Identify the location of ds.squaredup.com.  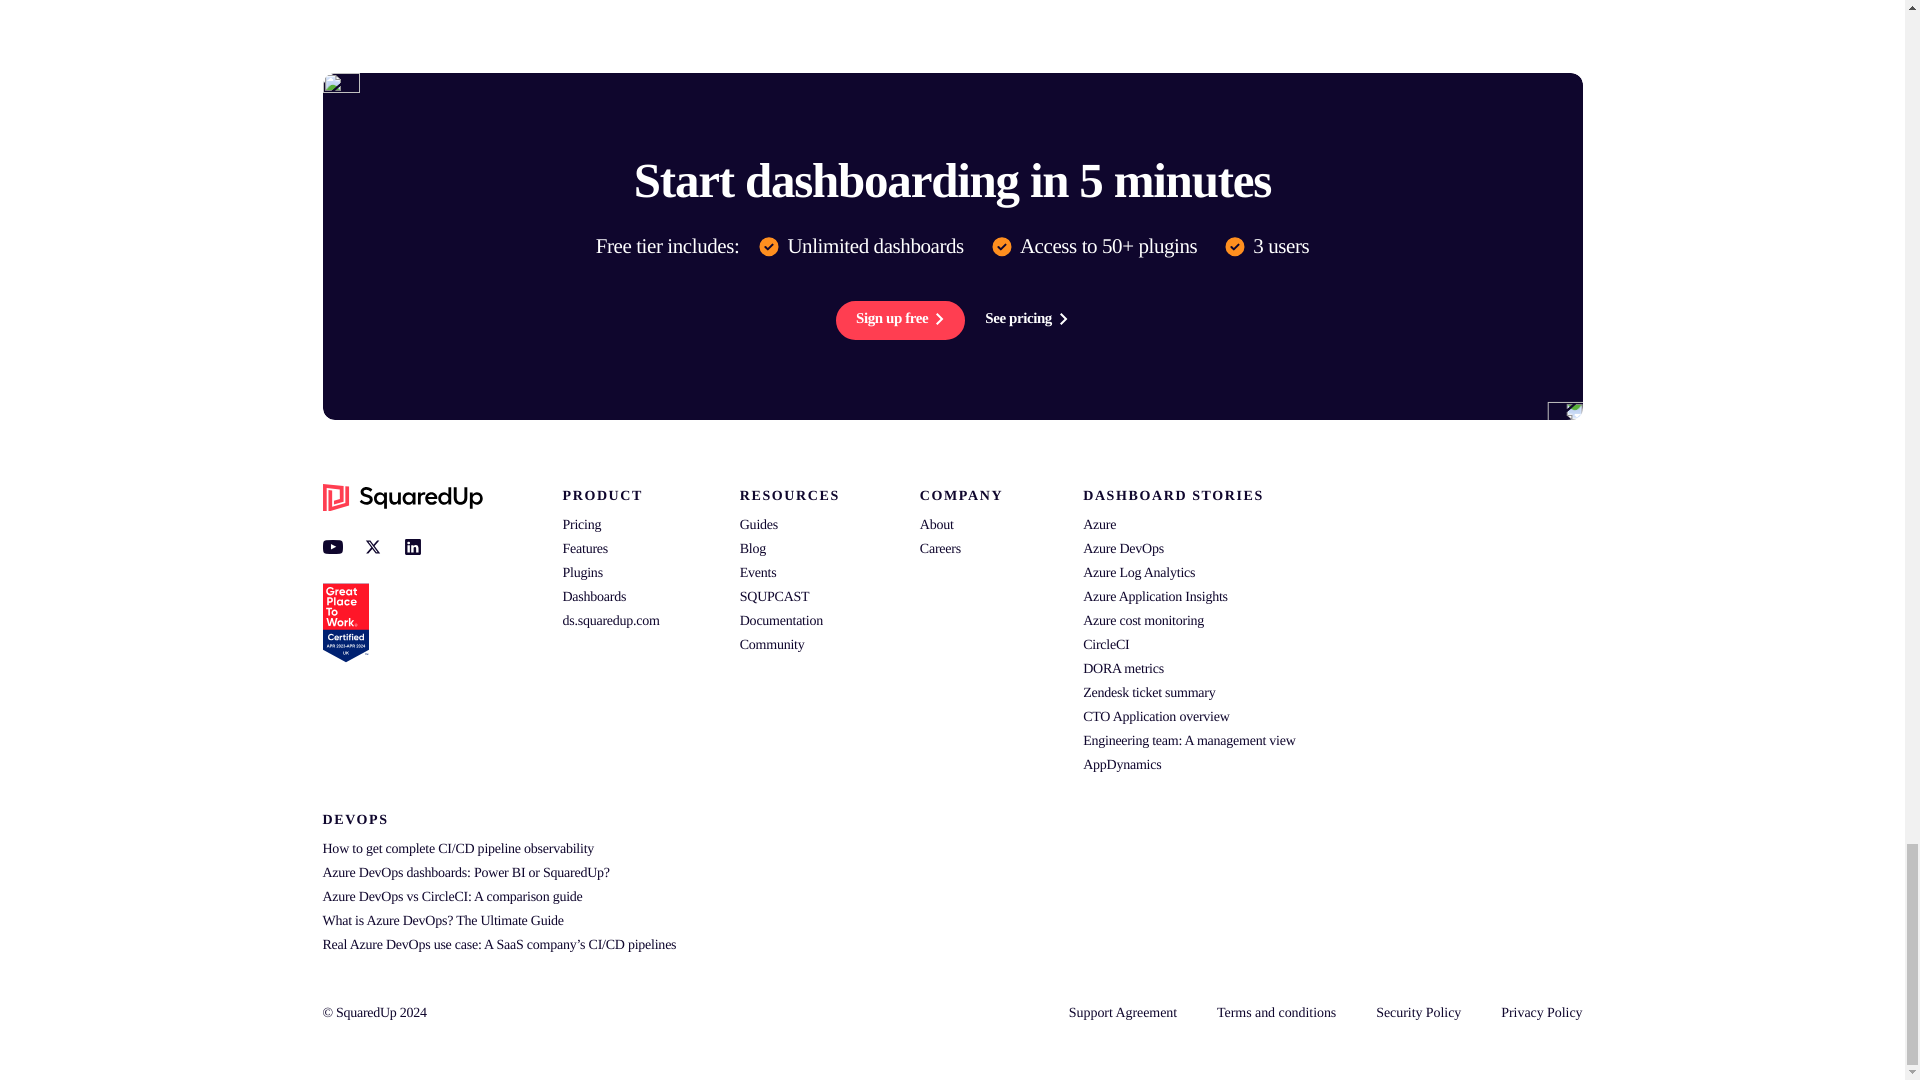
(610, 621).